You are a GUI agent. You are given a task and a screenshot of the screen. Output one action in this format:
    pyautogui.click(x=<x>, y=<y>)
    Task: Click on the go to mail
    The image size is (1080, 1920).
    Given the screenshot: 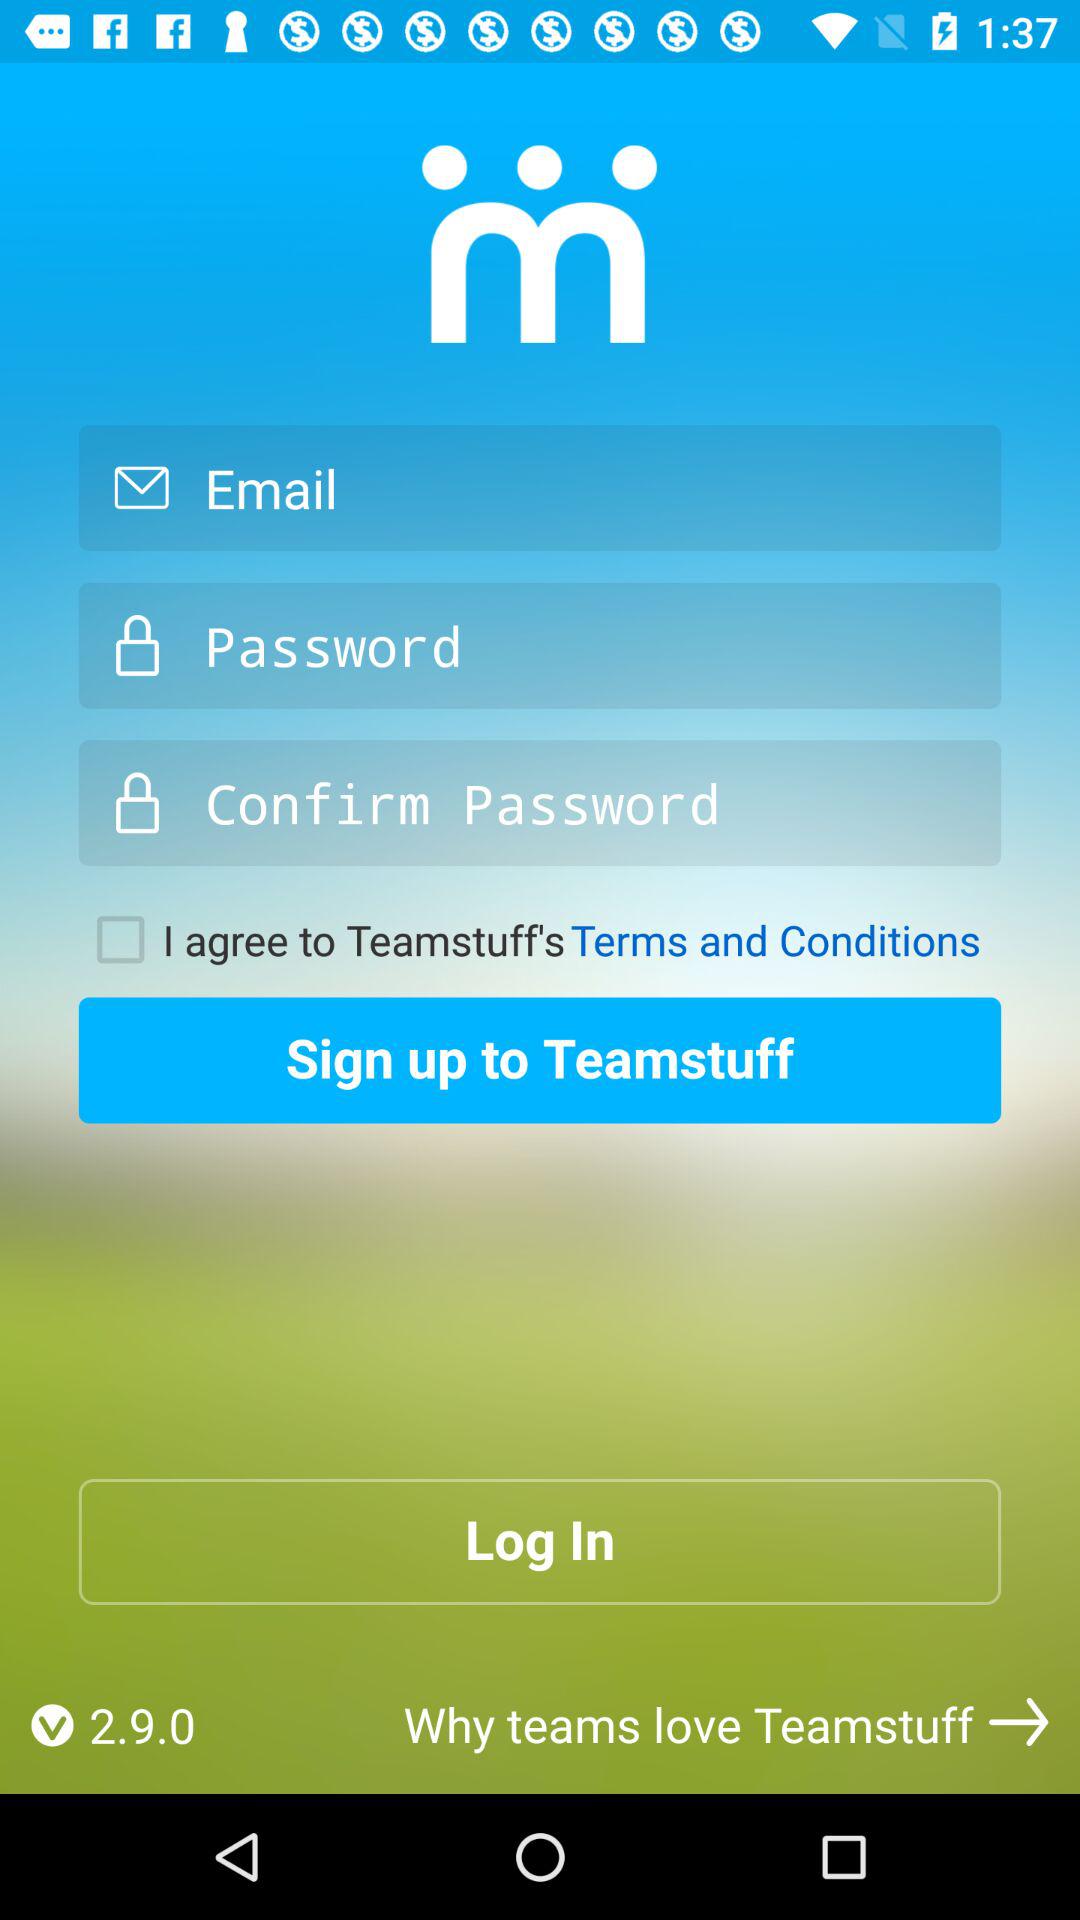 What is the action you would take?
    pyautogui.click(x=540, y=488)
    